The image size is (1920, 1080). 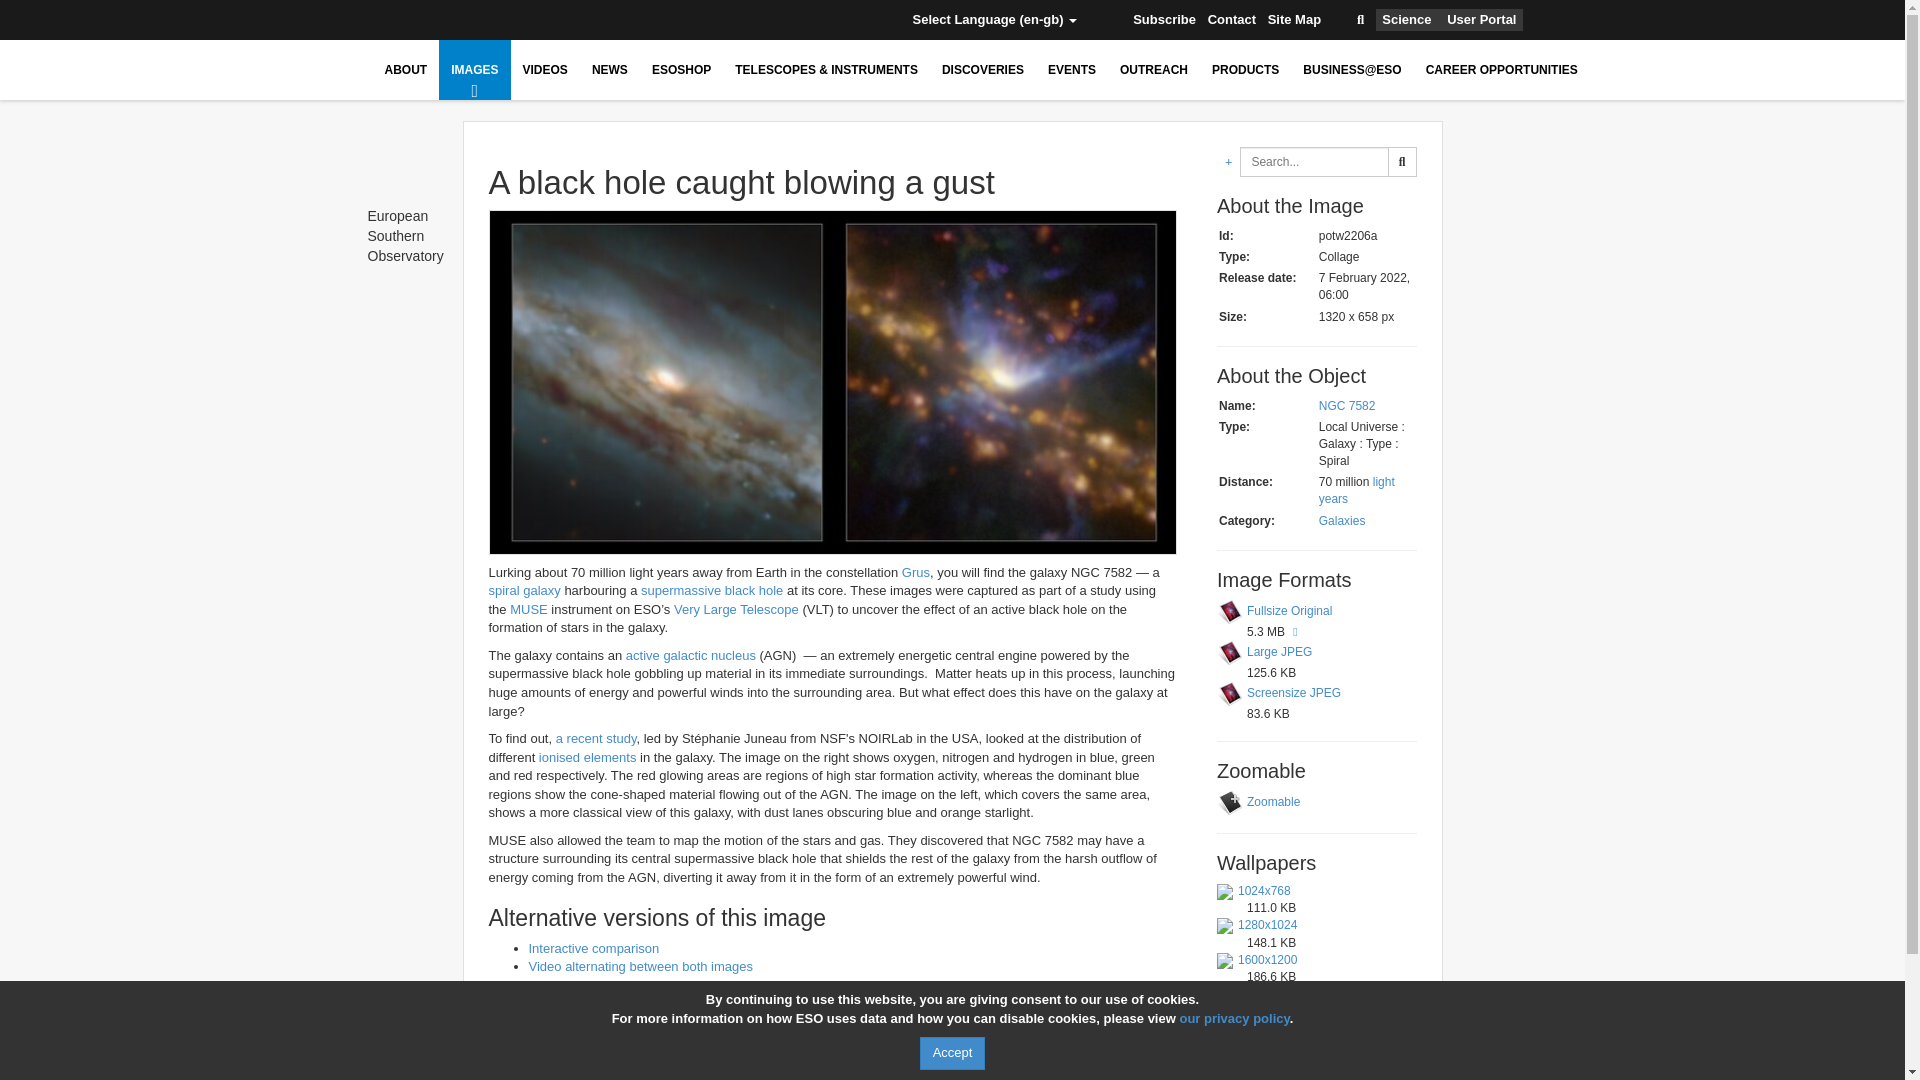 What do you see at coordinates (484, 20) in the screenshot?
I see `Denmark` at bounding box center [484, 20].